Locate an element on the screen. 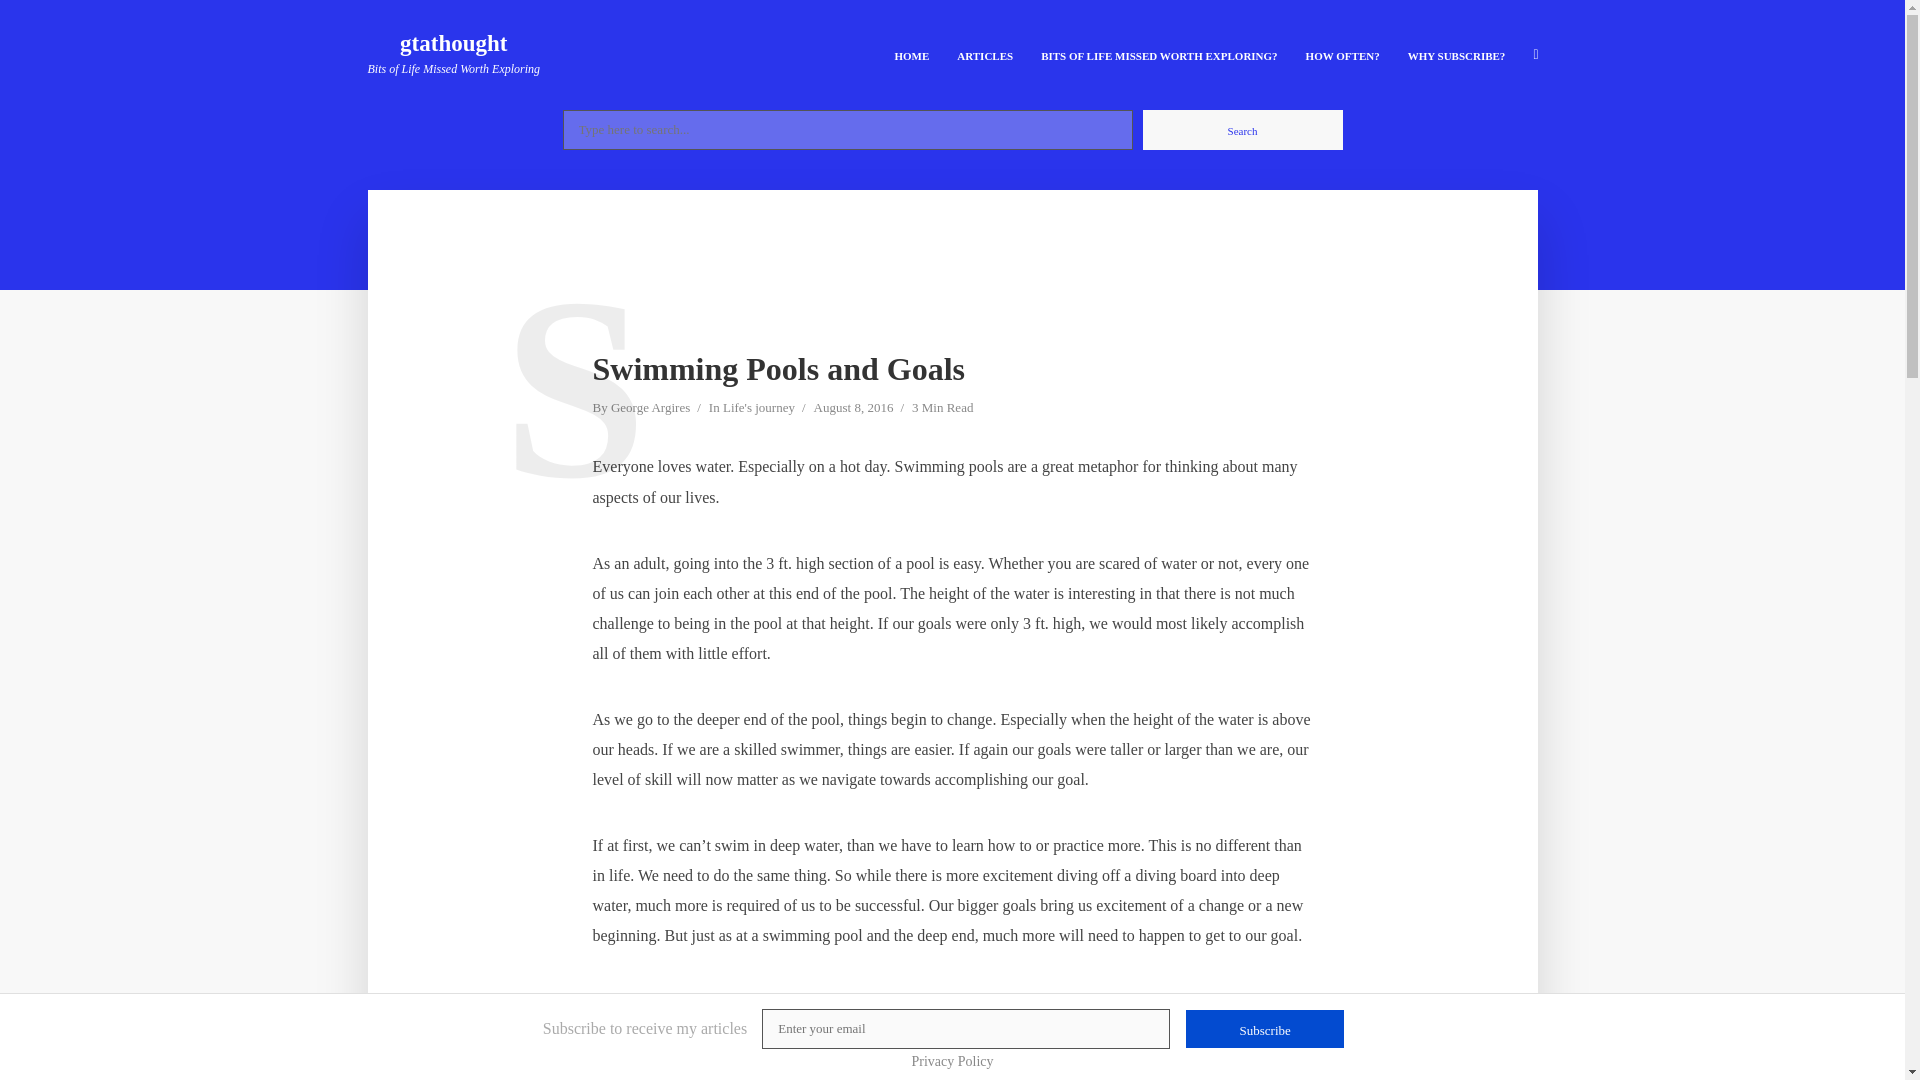  ARTICLES is located at coordinates (984, 54).